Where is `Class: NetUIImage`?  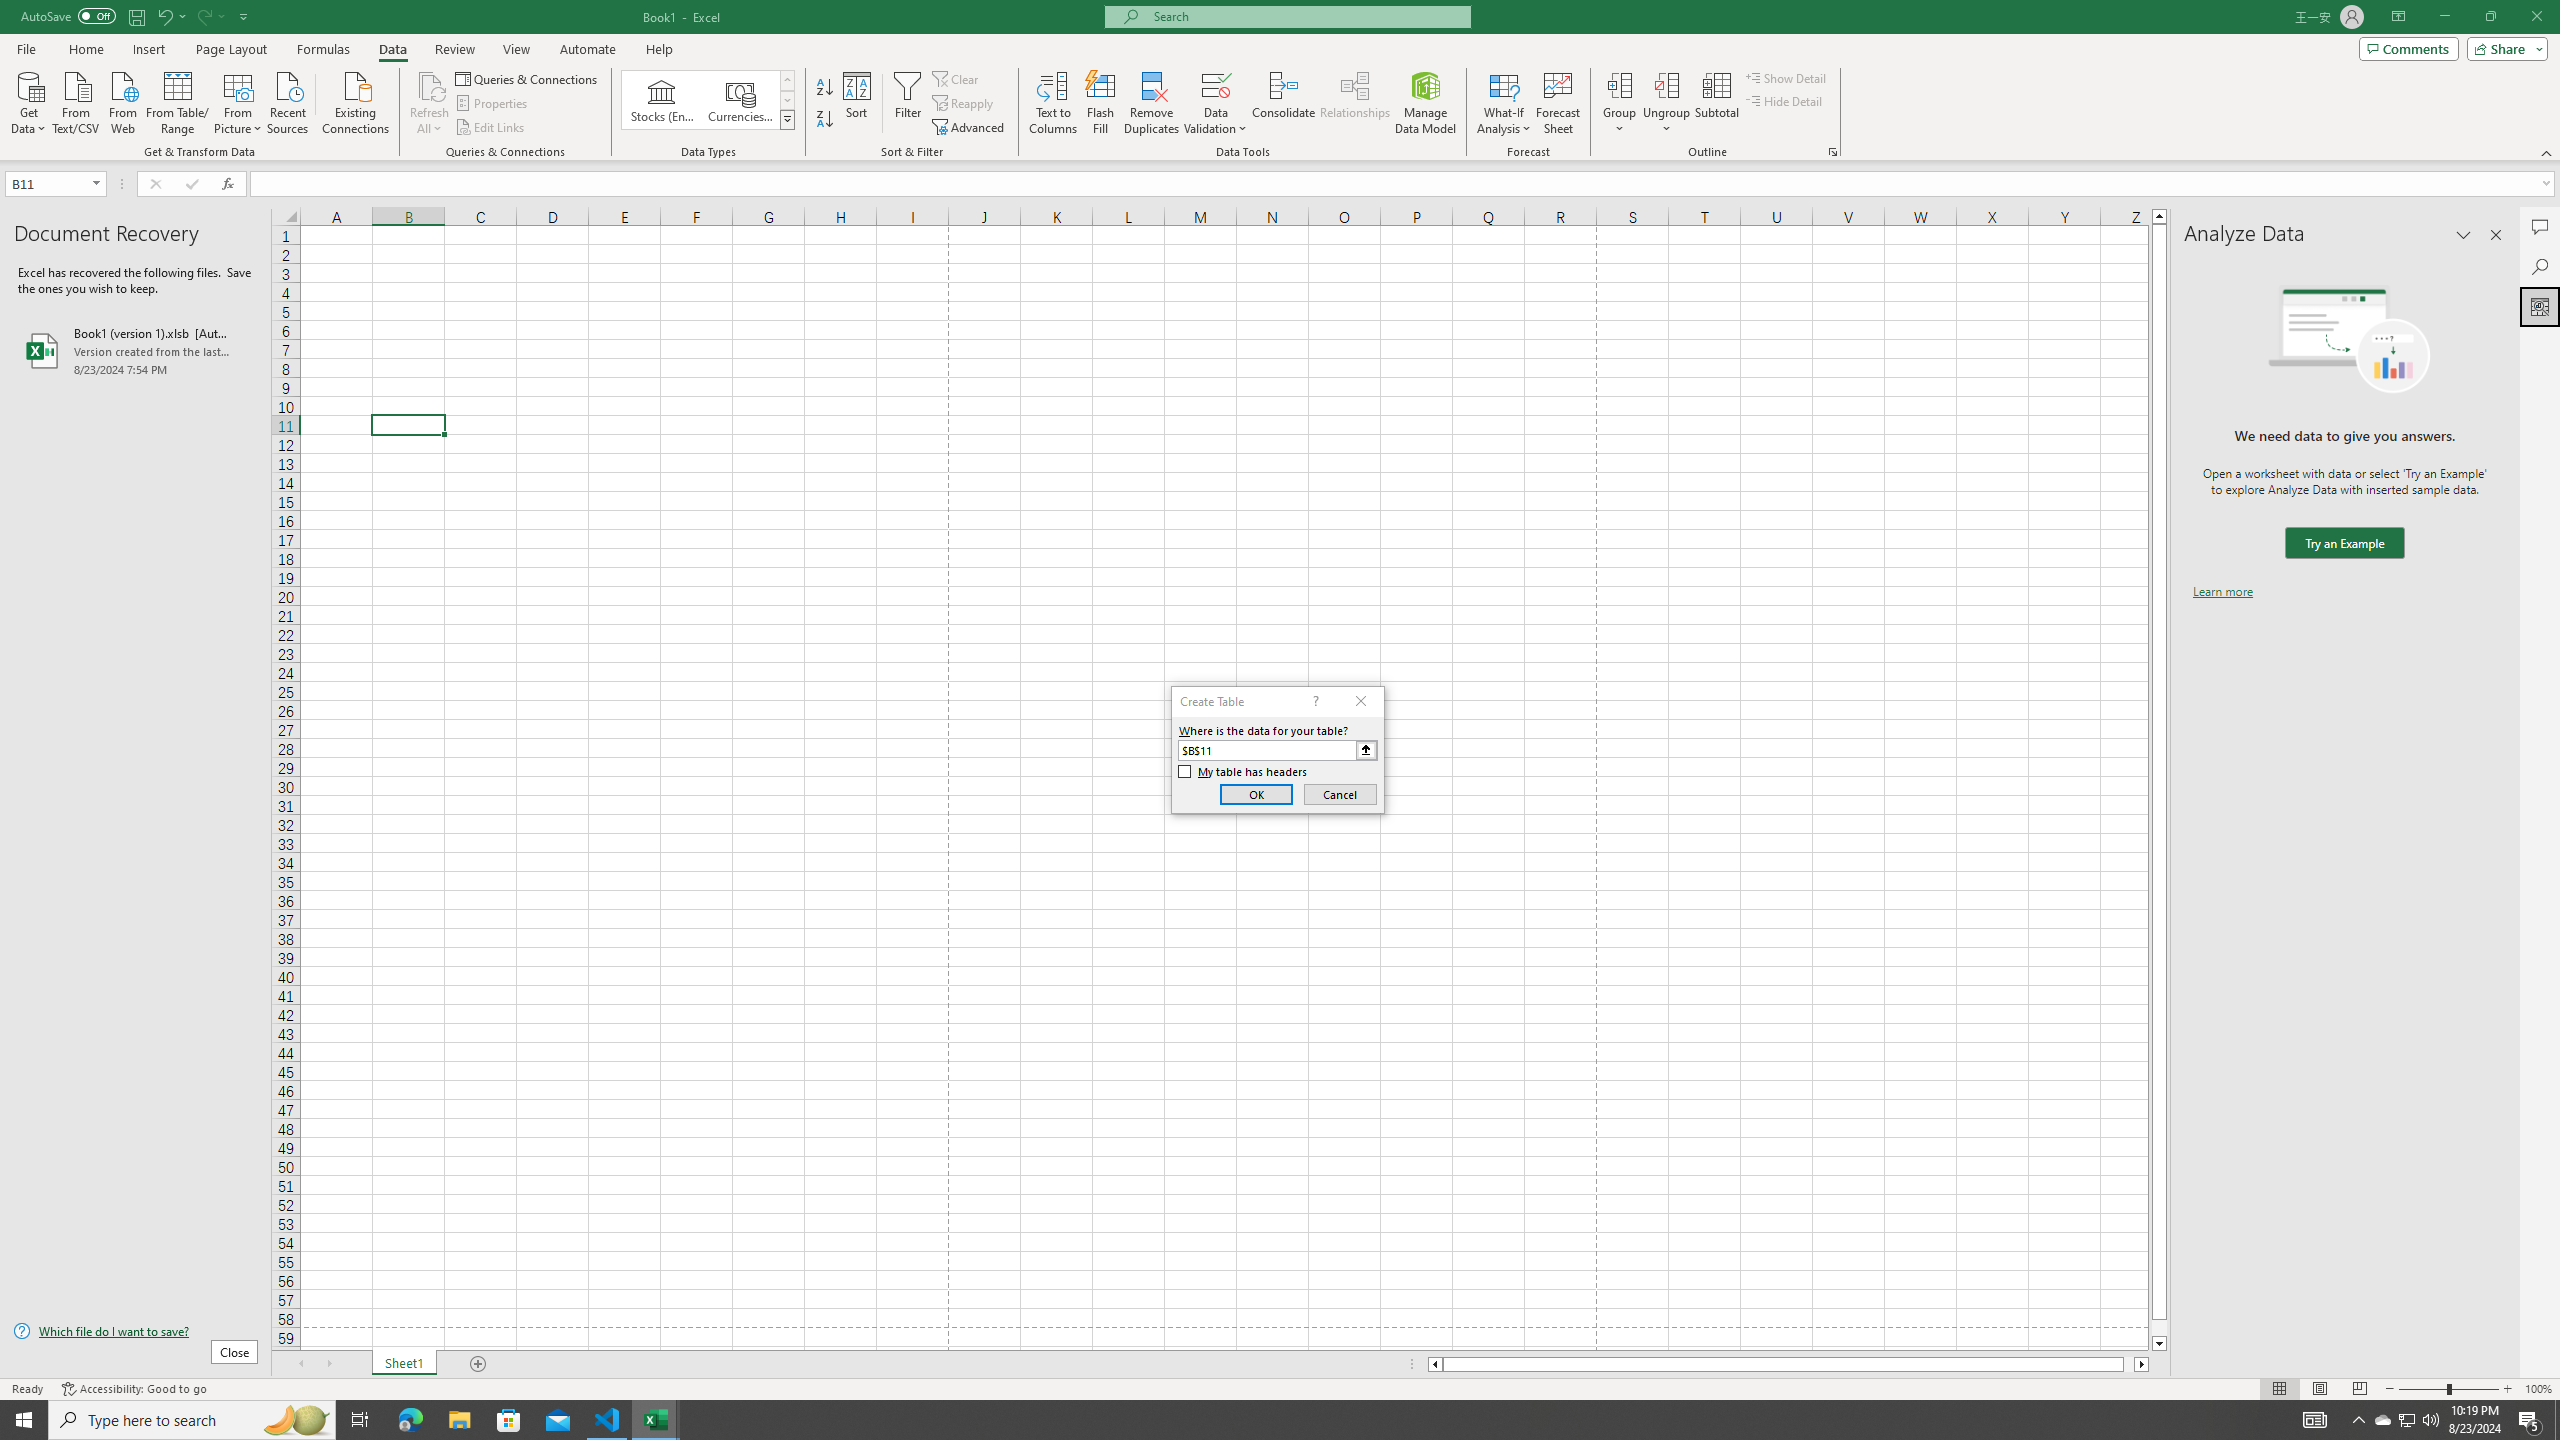 Class: NetUIImage is located at coordinates (787, 120).